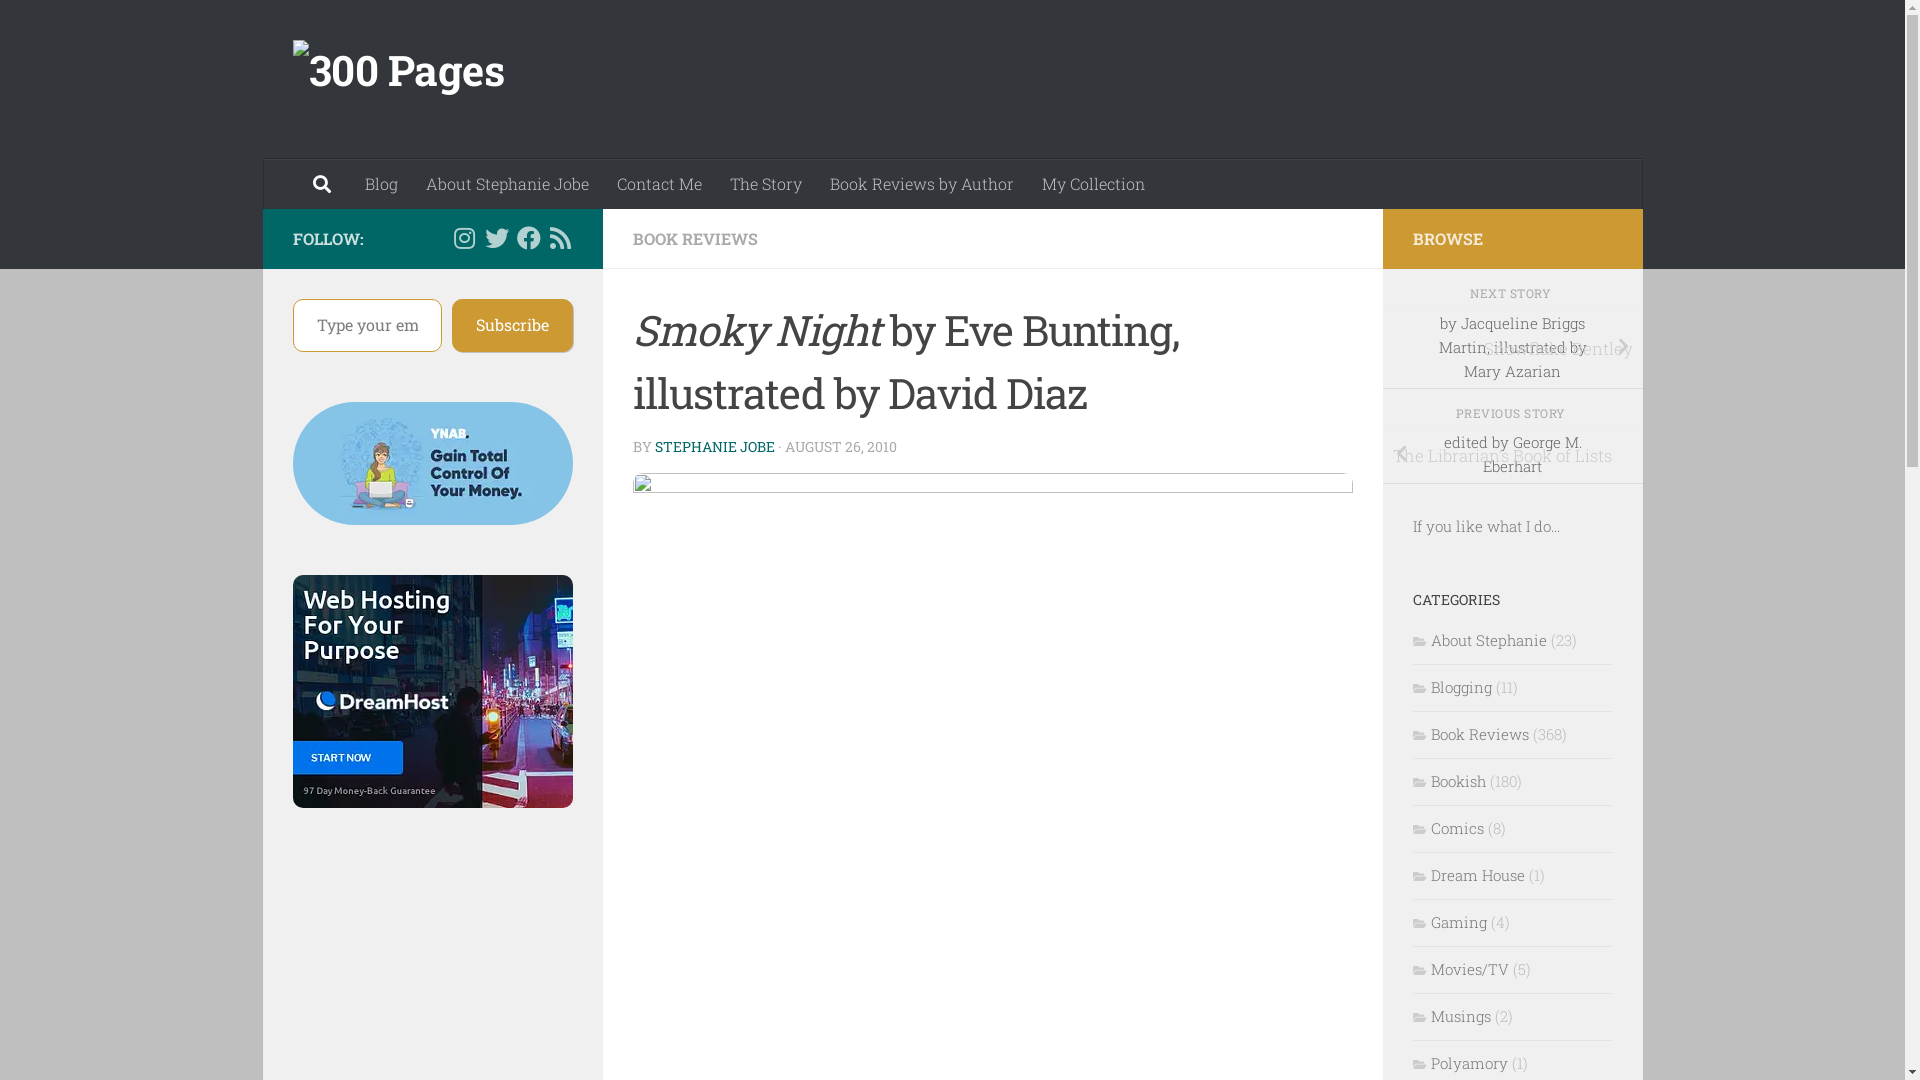  Describe the element at coordinates (658, 184) in the screenshot. I see `Contact Me` at that location.